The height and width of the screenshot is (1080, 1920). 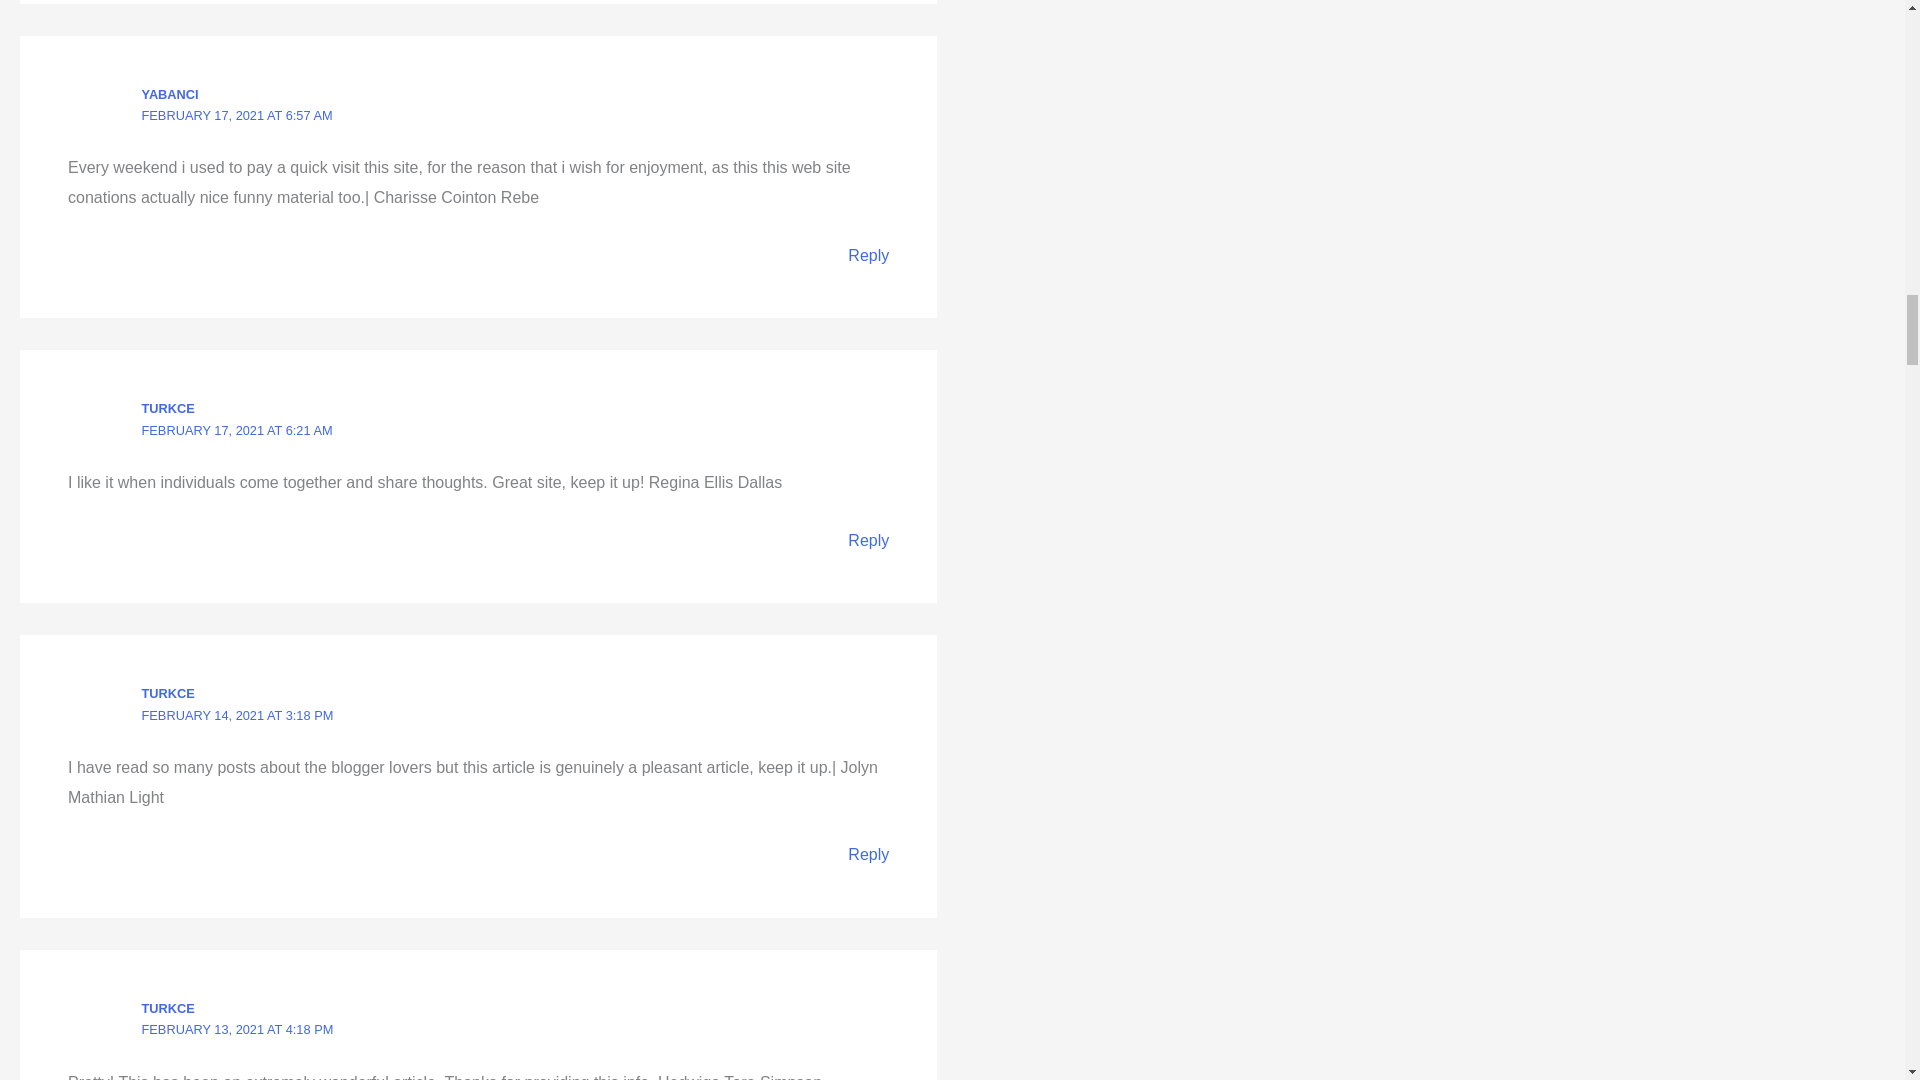 I want to click on Reply, so click(x=868, y=854).